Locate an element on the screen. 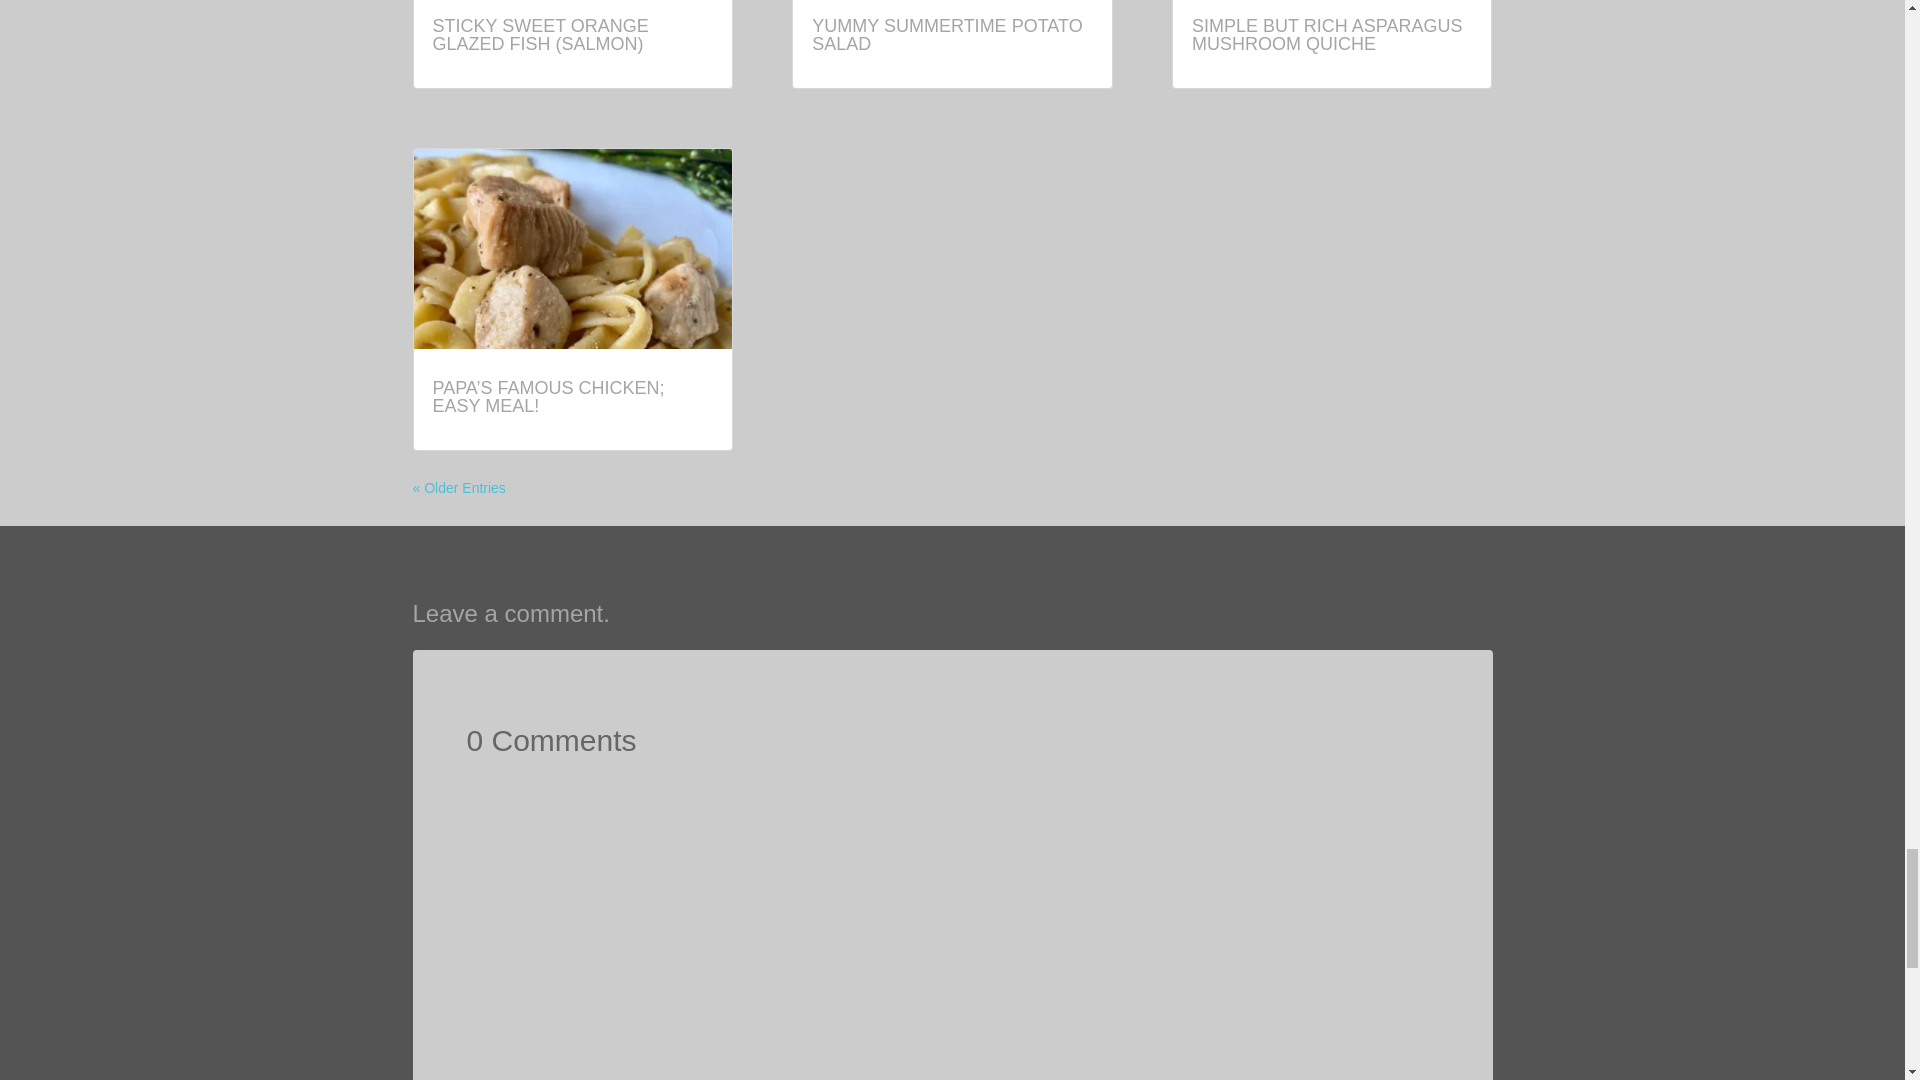 This screenshot has width=1920, height=1080. SIMPLE BUT RICH ASPARAGUS MUSHROOM QUICHE is located at coordinates (1326, 35).